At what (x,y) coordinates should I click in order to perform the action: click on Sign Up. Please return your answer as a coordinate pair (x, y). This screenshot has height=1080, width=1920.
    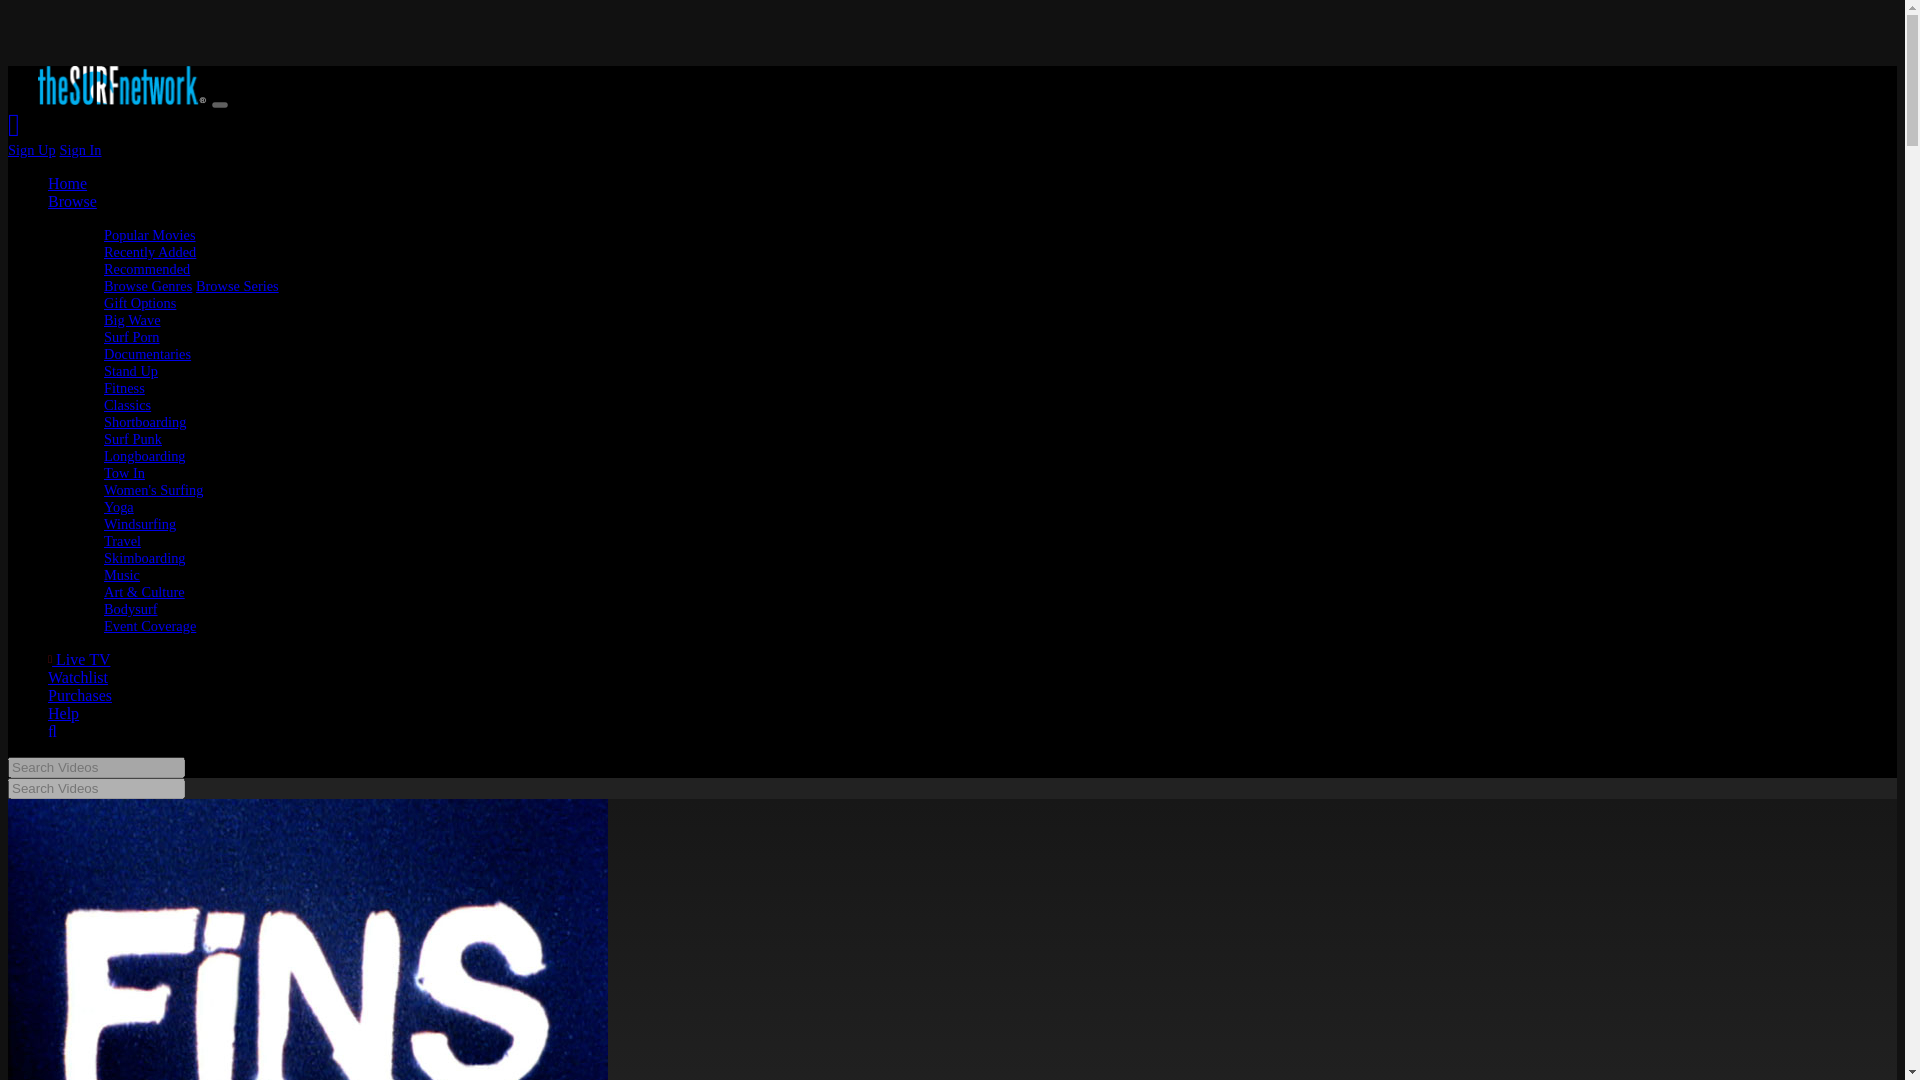
    Looking at the image, I should click on (31, 130).